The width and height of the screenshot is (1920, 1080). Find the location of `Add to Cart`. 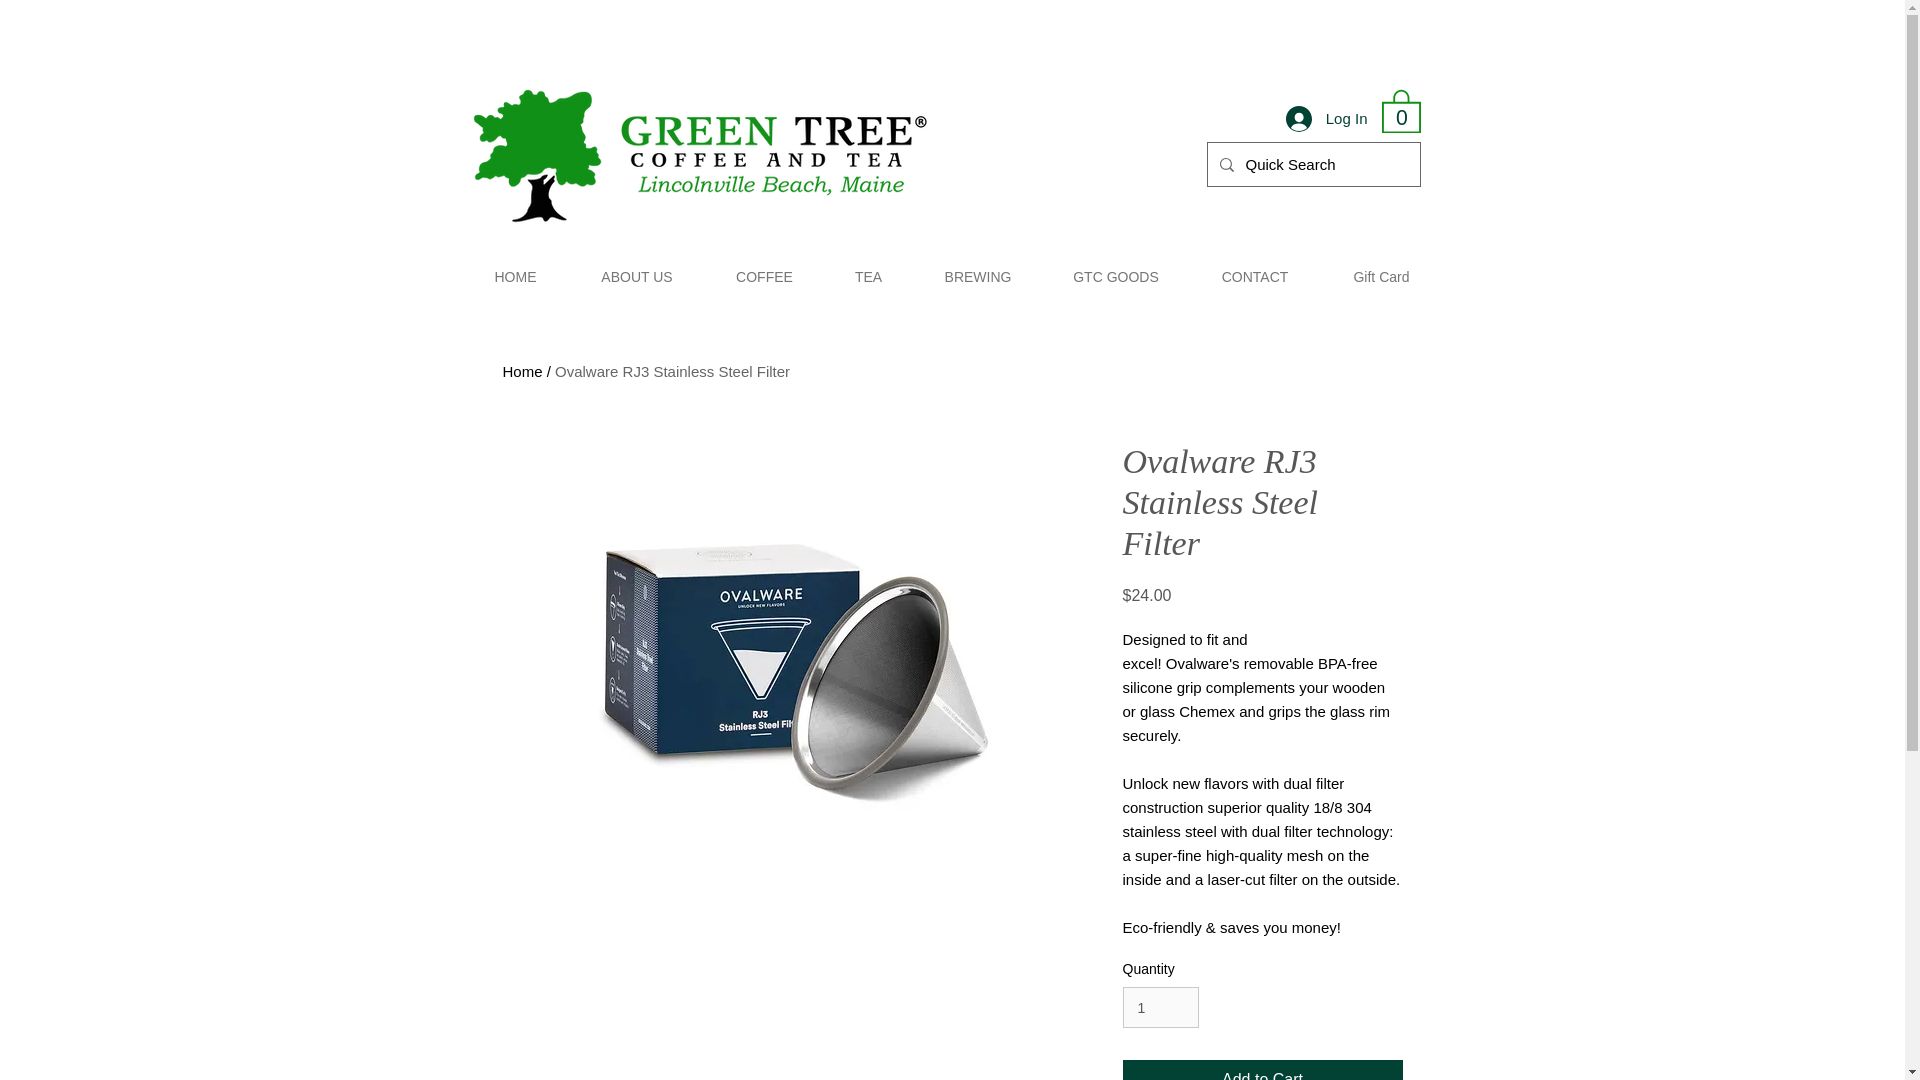

Add to Cart is located at coordinates (1261, 1070).